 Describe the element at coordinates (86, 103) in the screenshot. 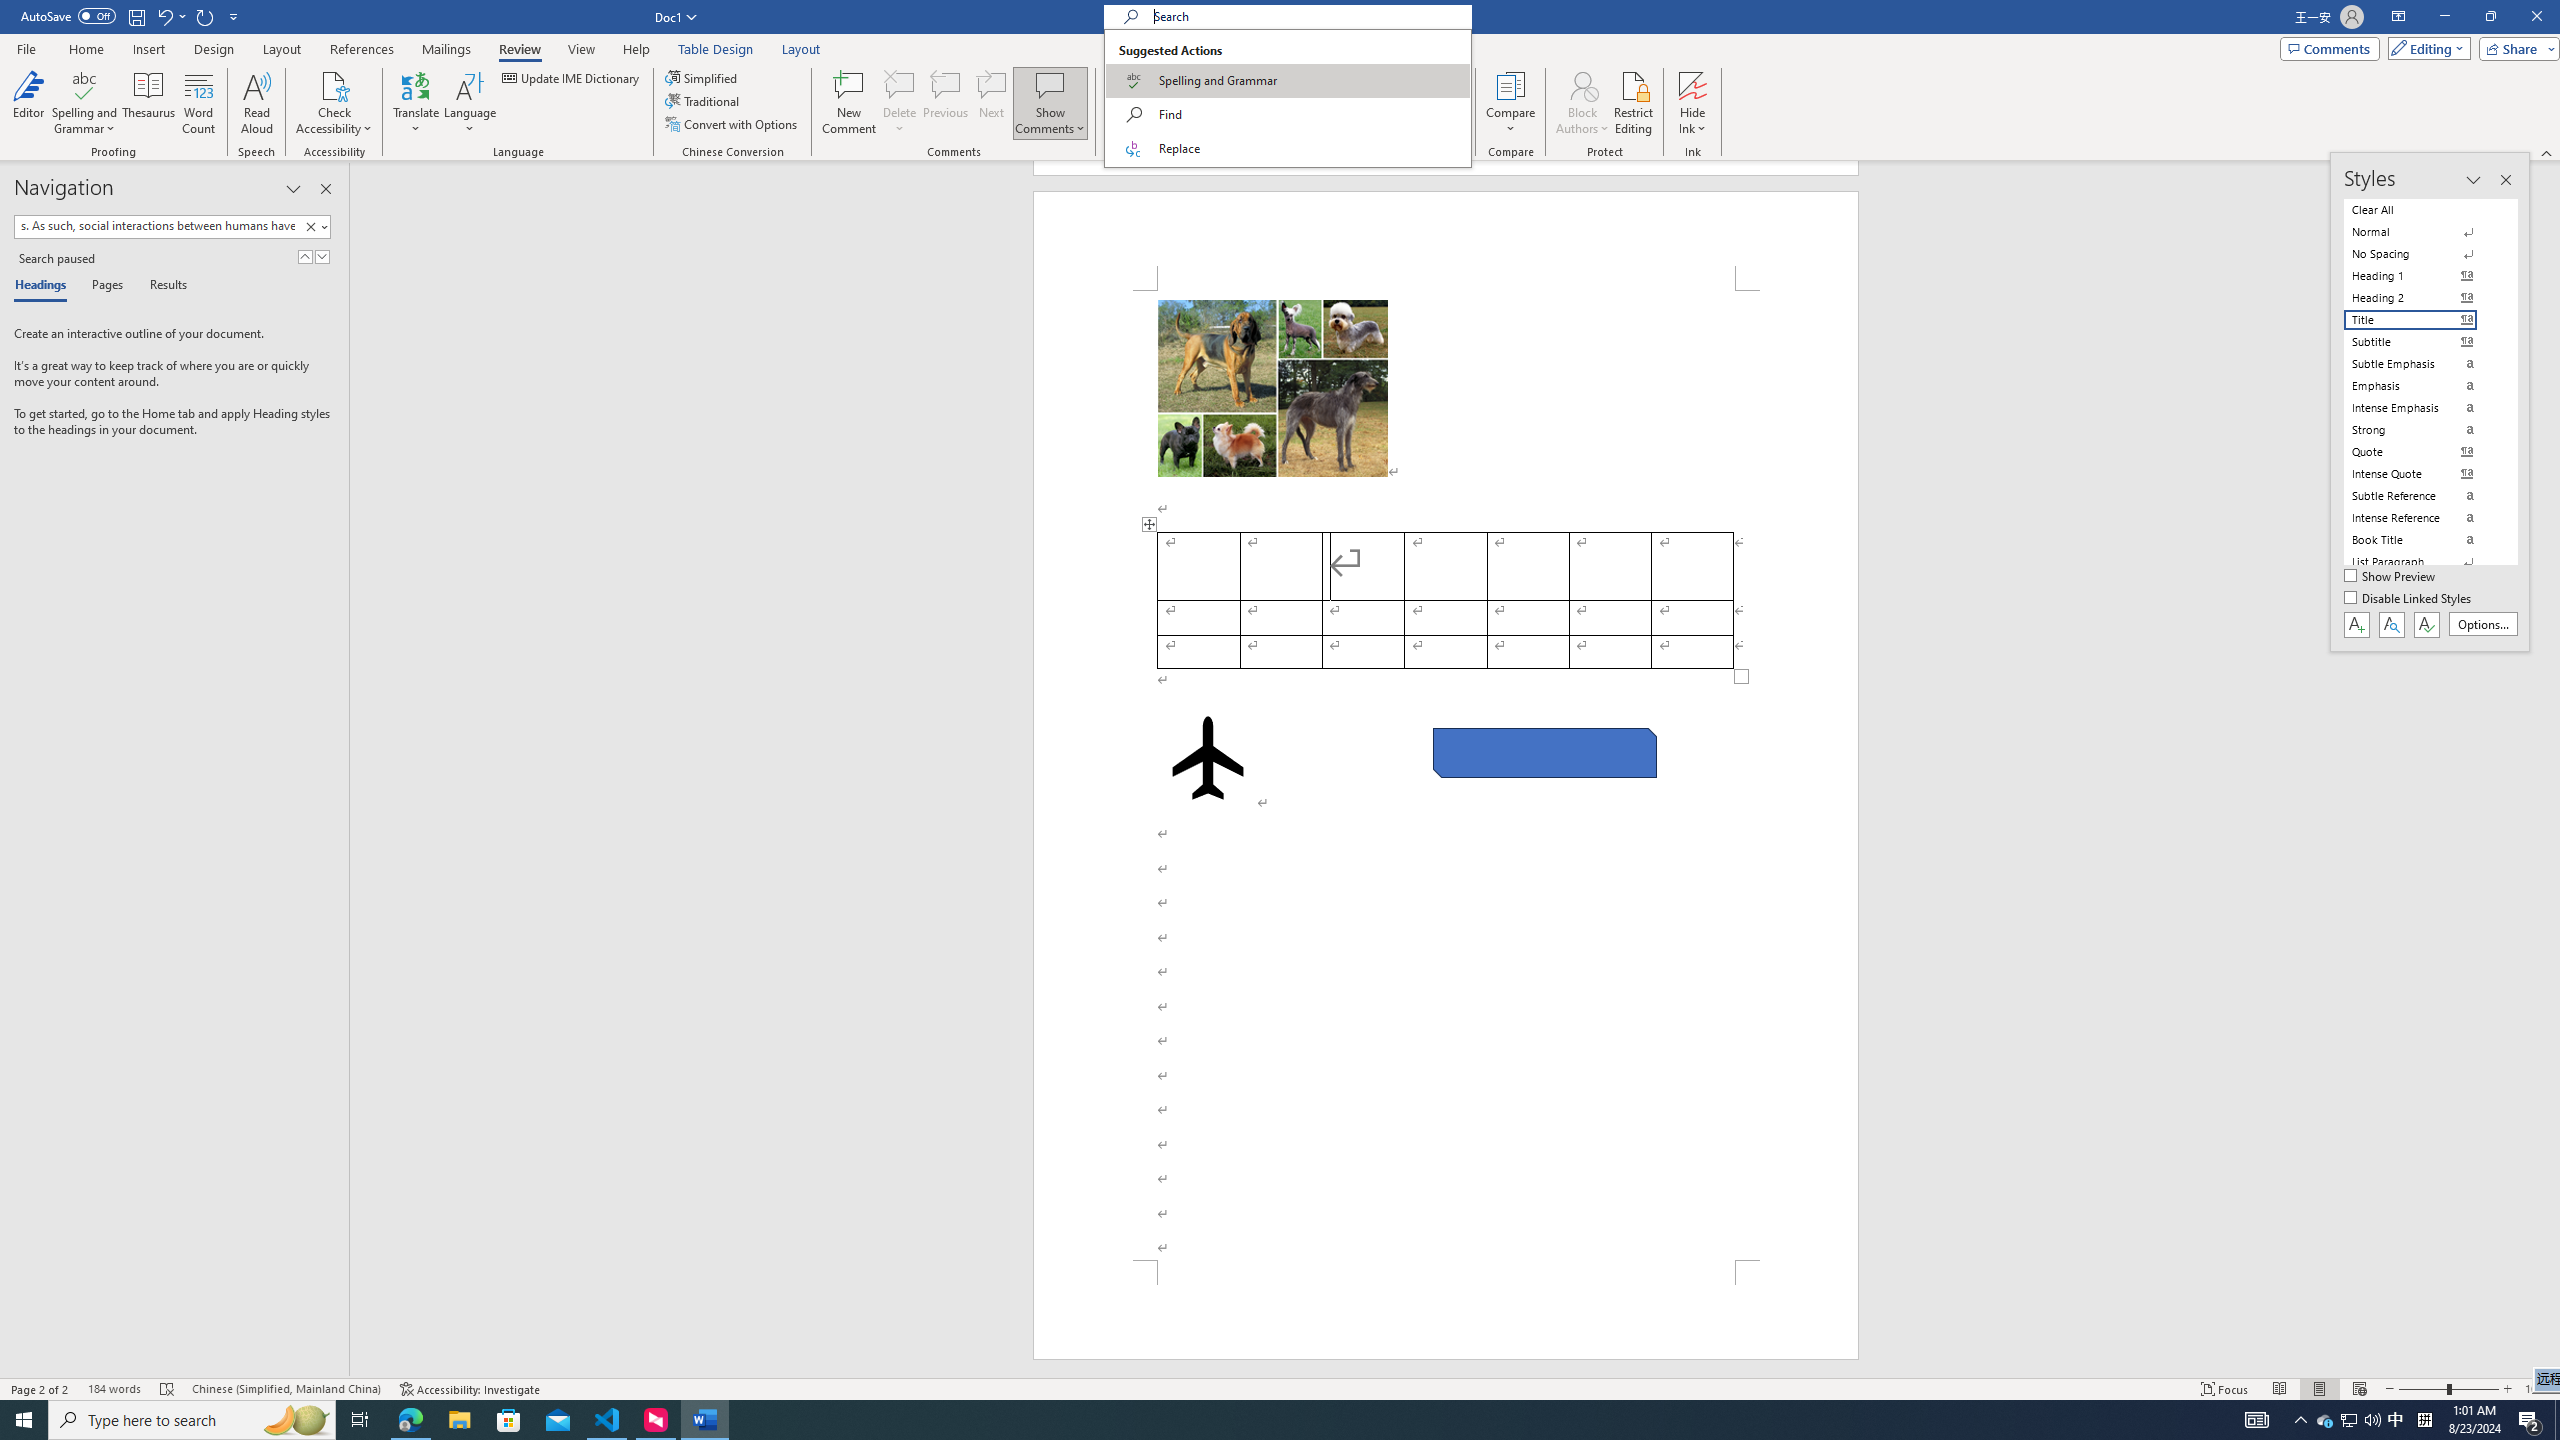

I see `Spelling and Grammar` at that location.